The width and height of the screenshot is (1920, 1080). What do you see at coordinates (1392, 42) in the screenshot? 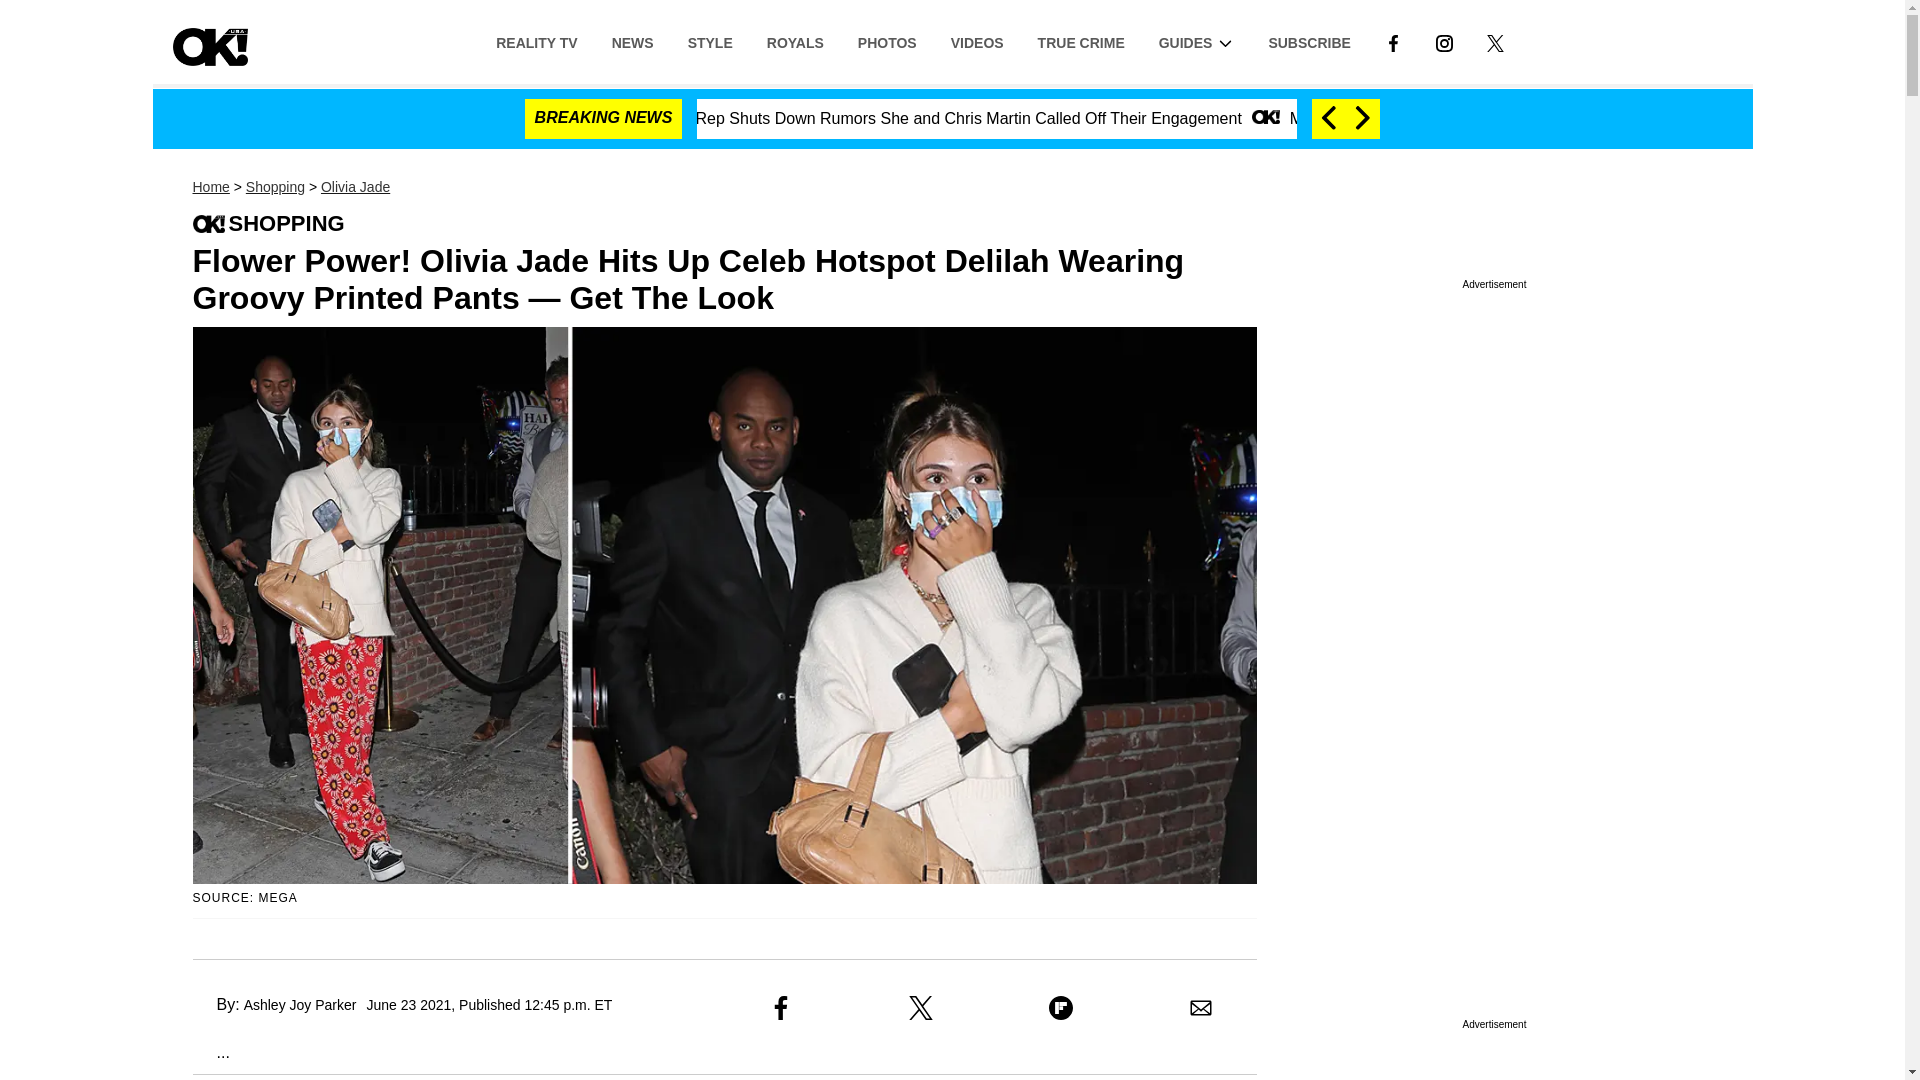
I see `LINK TO FACEBOOK` at bounding box center [1392, 42].